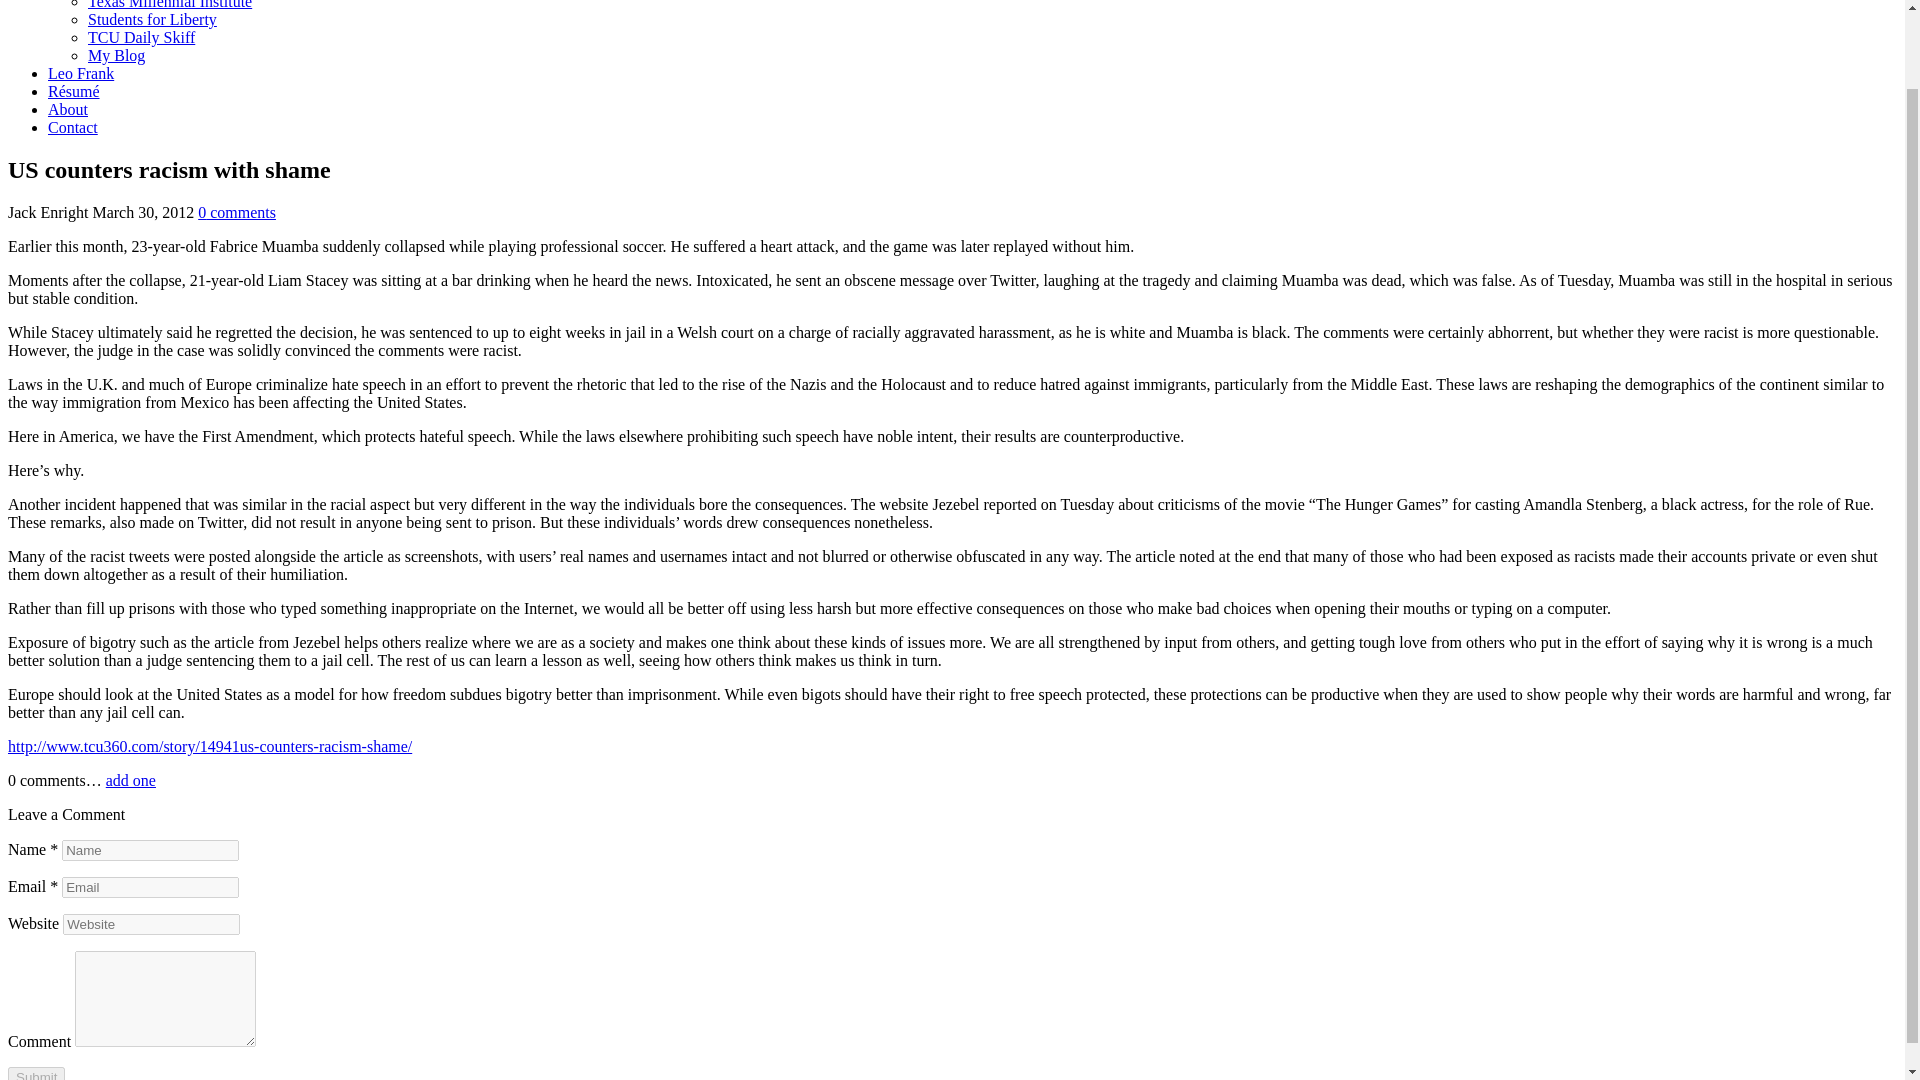  Describe the element at coordinates (170, 4) in the screenshot. I see `Texas Millennial Institute` at that location.